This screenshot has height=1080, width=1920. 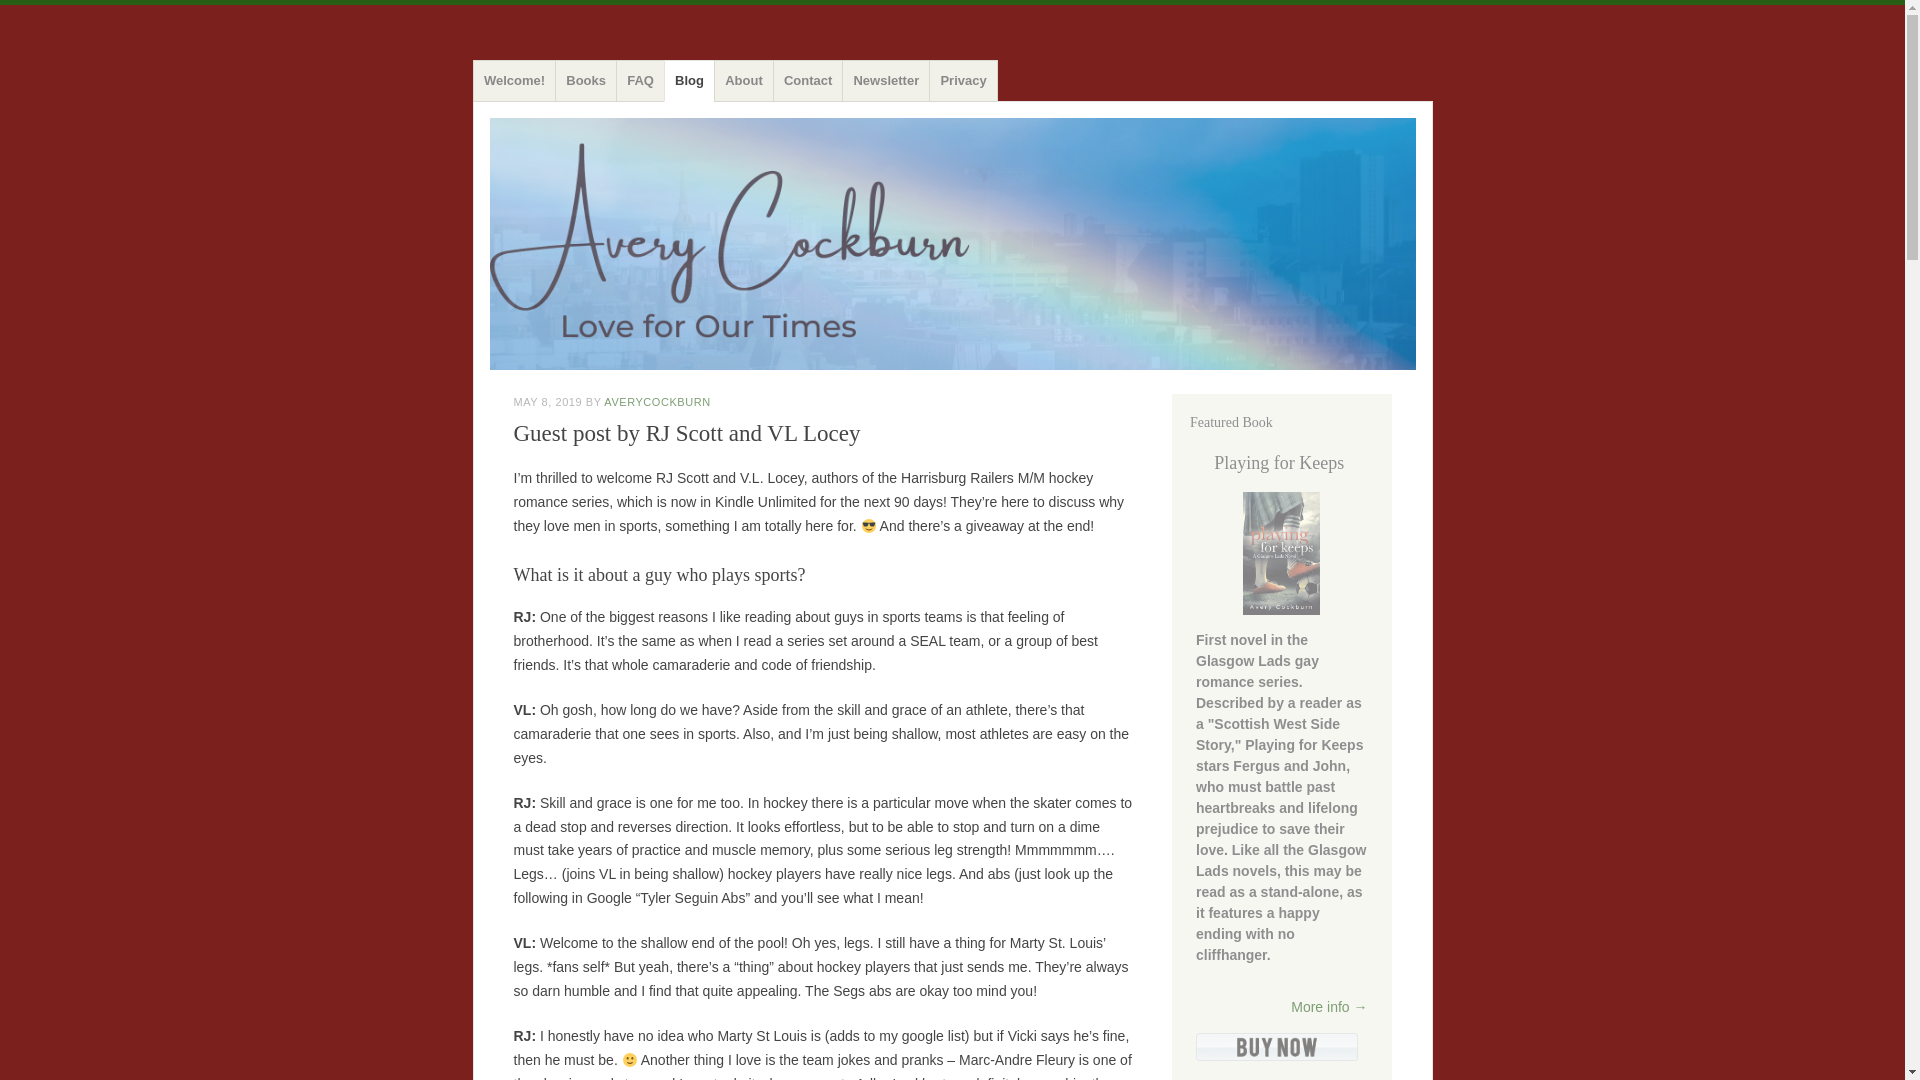 What do you see at coordinates (657, 402) in the screenshot?
I see `AVERYCOCKBURN` at bounding box center [657, 402].